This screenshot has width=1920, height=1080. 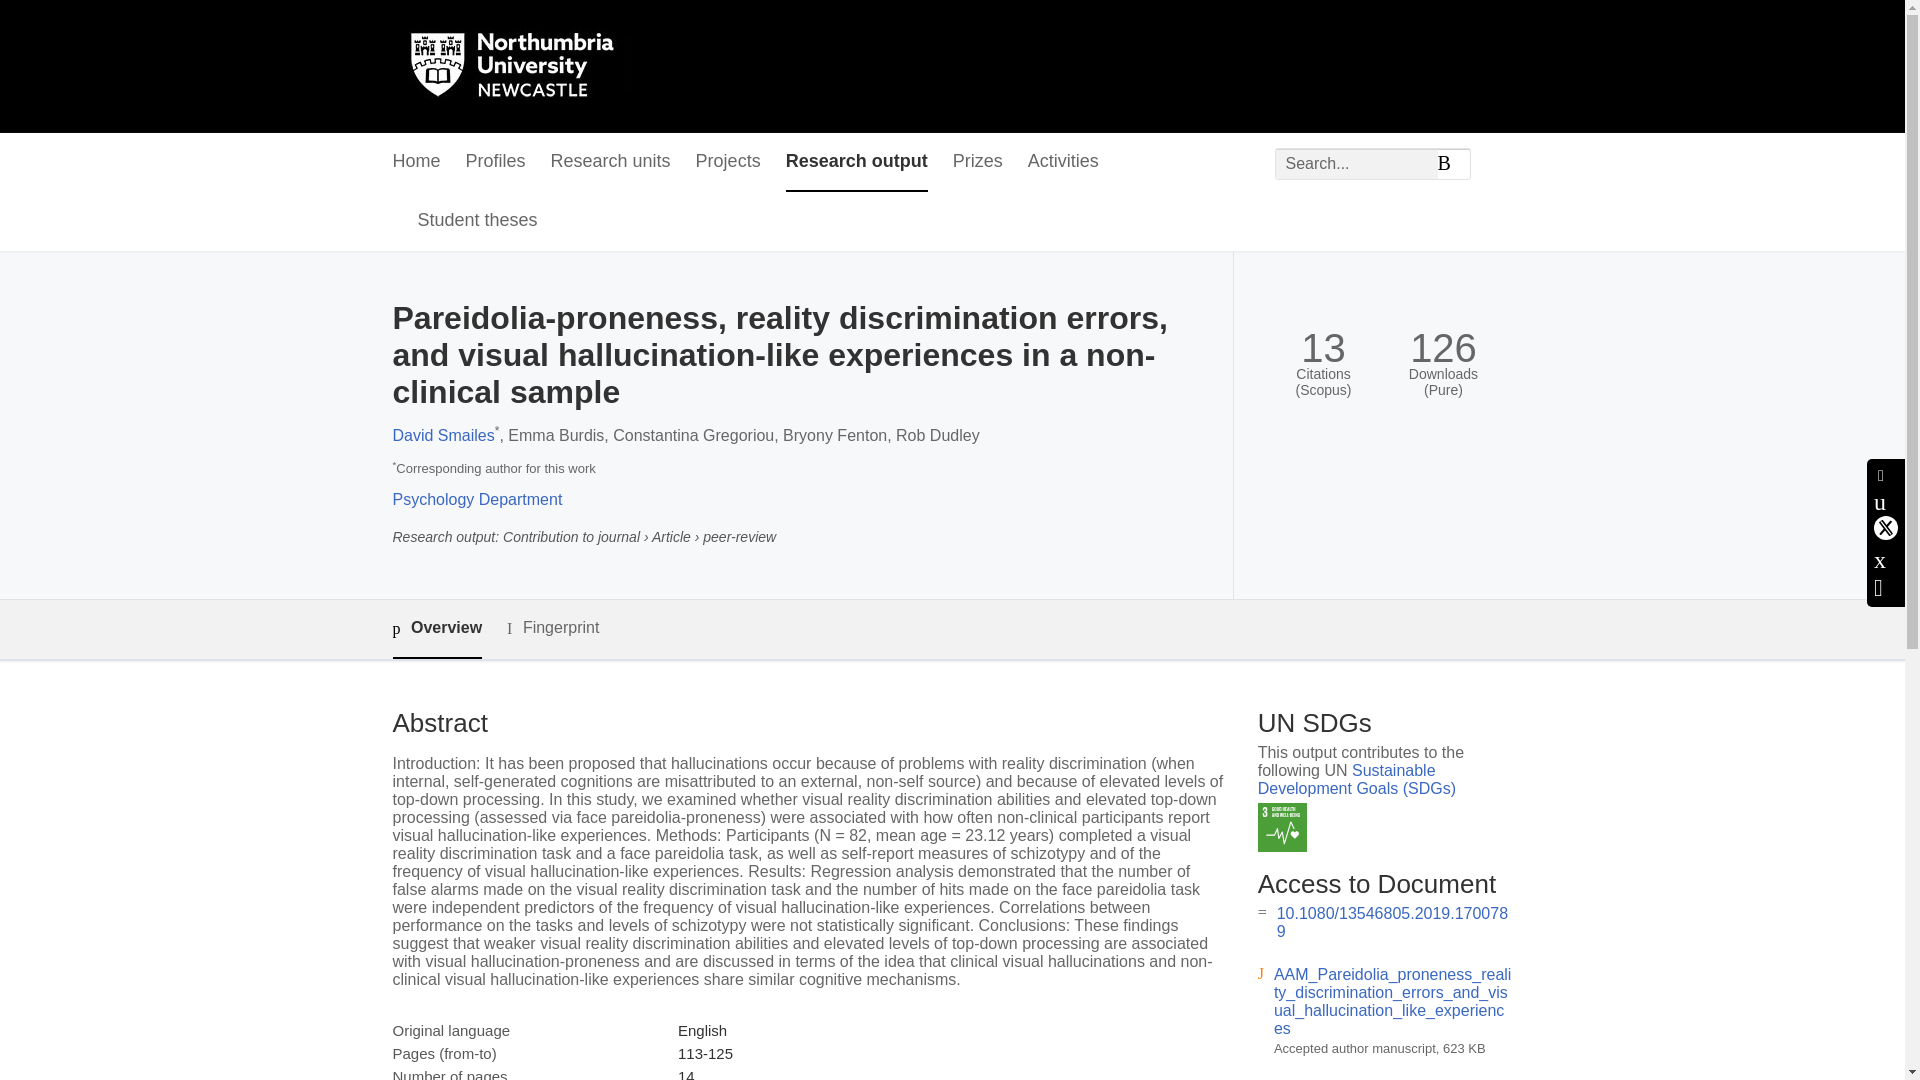 What do you see at coordinates (552, 628) in the screenshot?
I see `Fingerprint` at bounding box center [552, 628].